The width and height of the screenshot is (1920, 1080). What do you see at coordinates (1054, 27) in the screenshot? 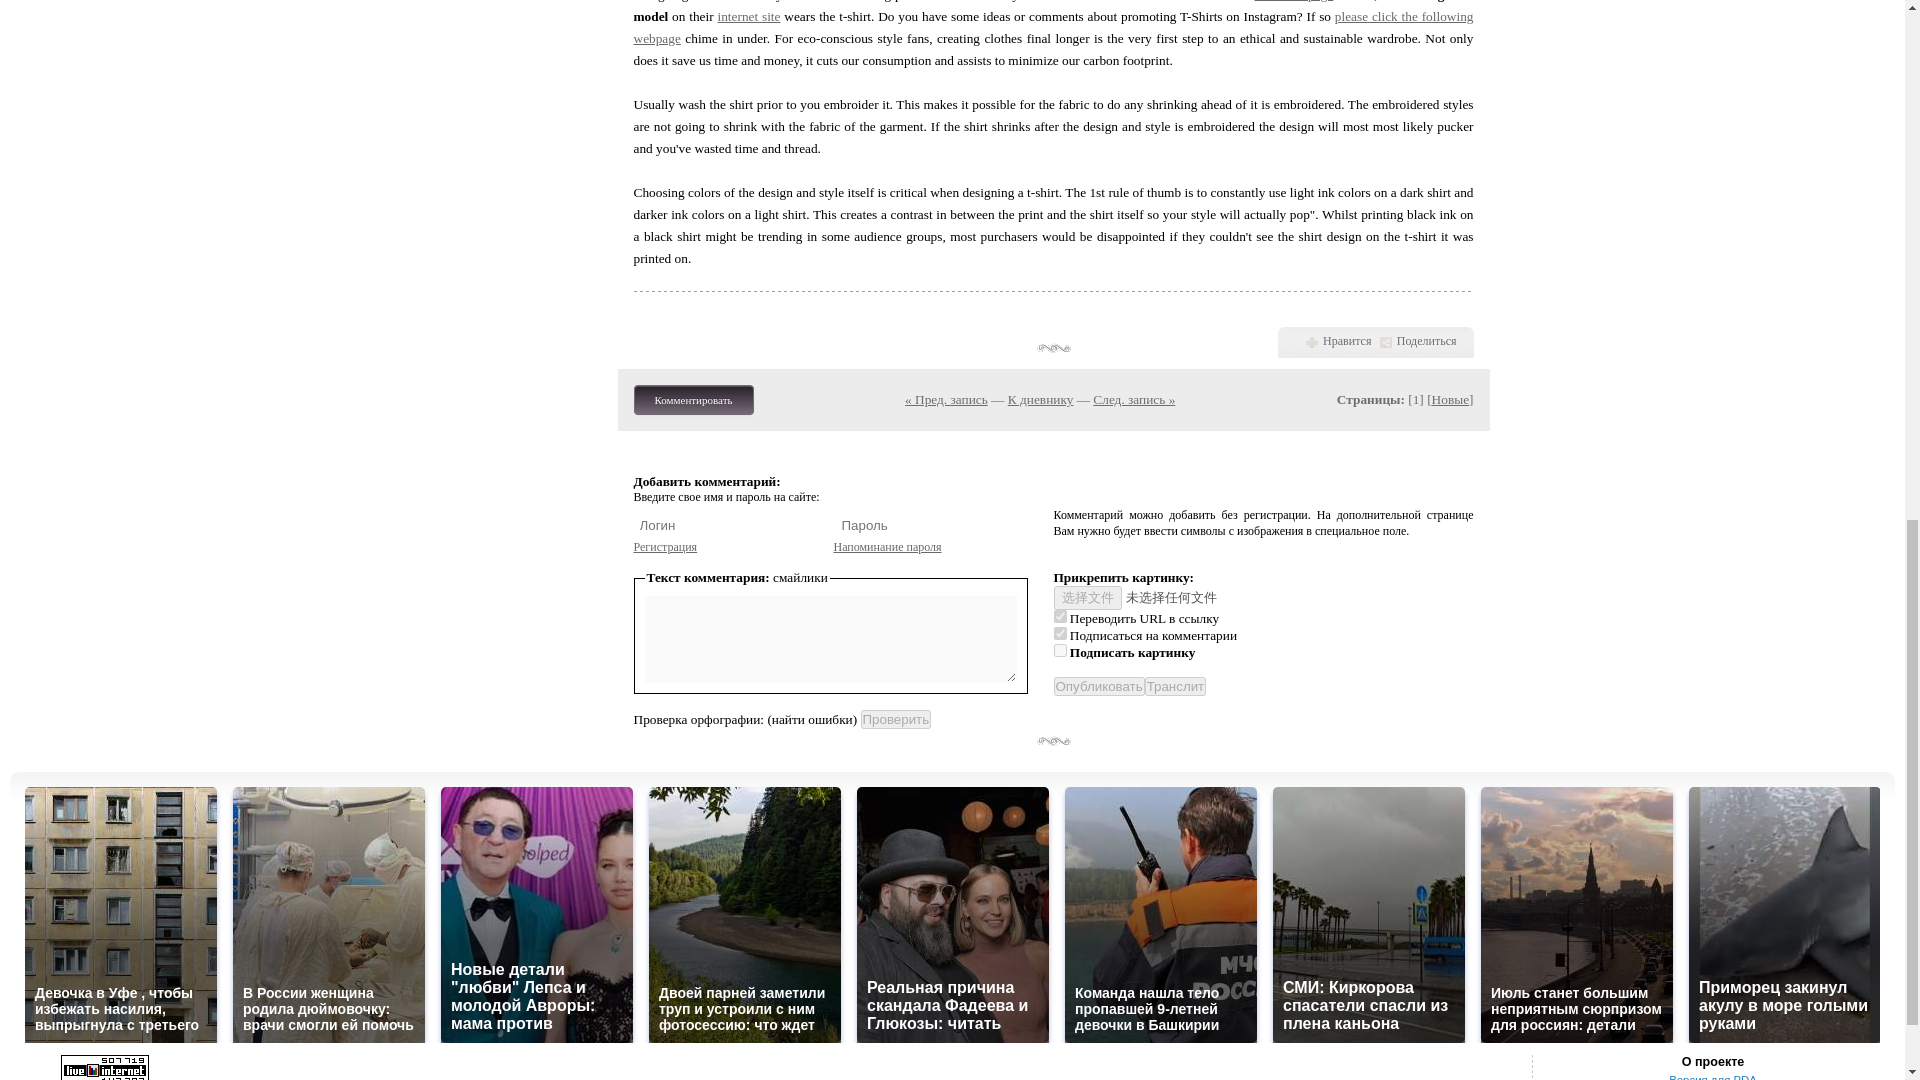
I see `please click the following webpage` at bounding box center [1054, 27].